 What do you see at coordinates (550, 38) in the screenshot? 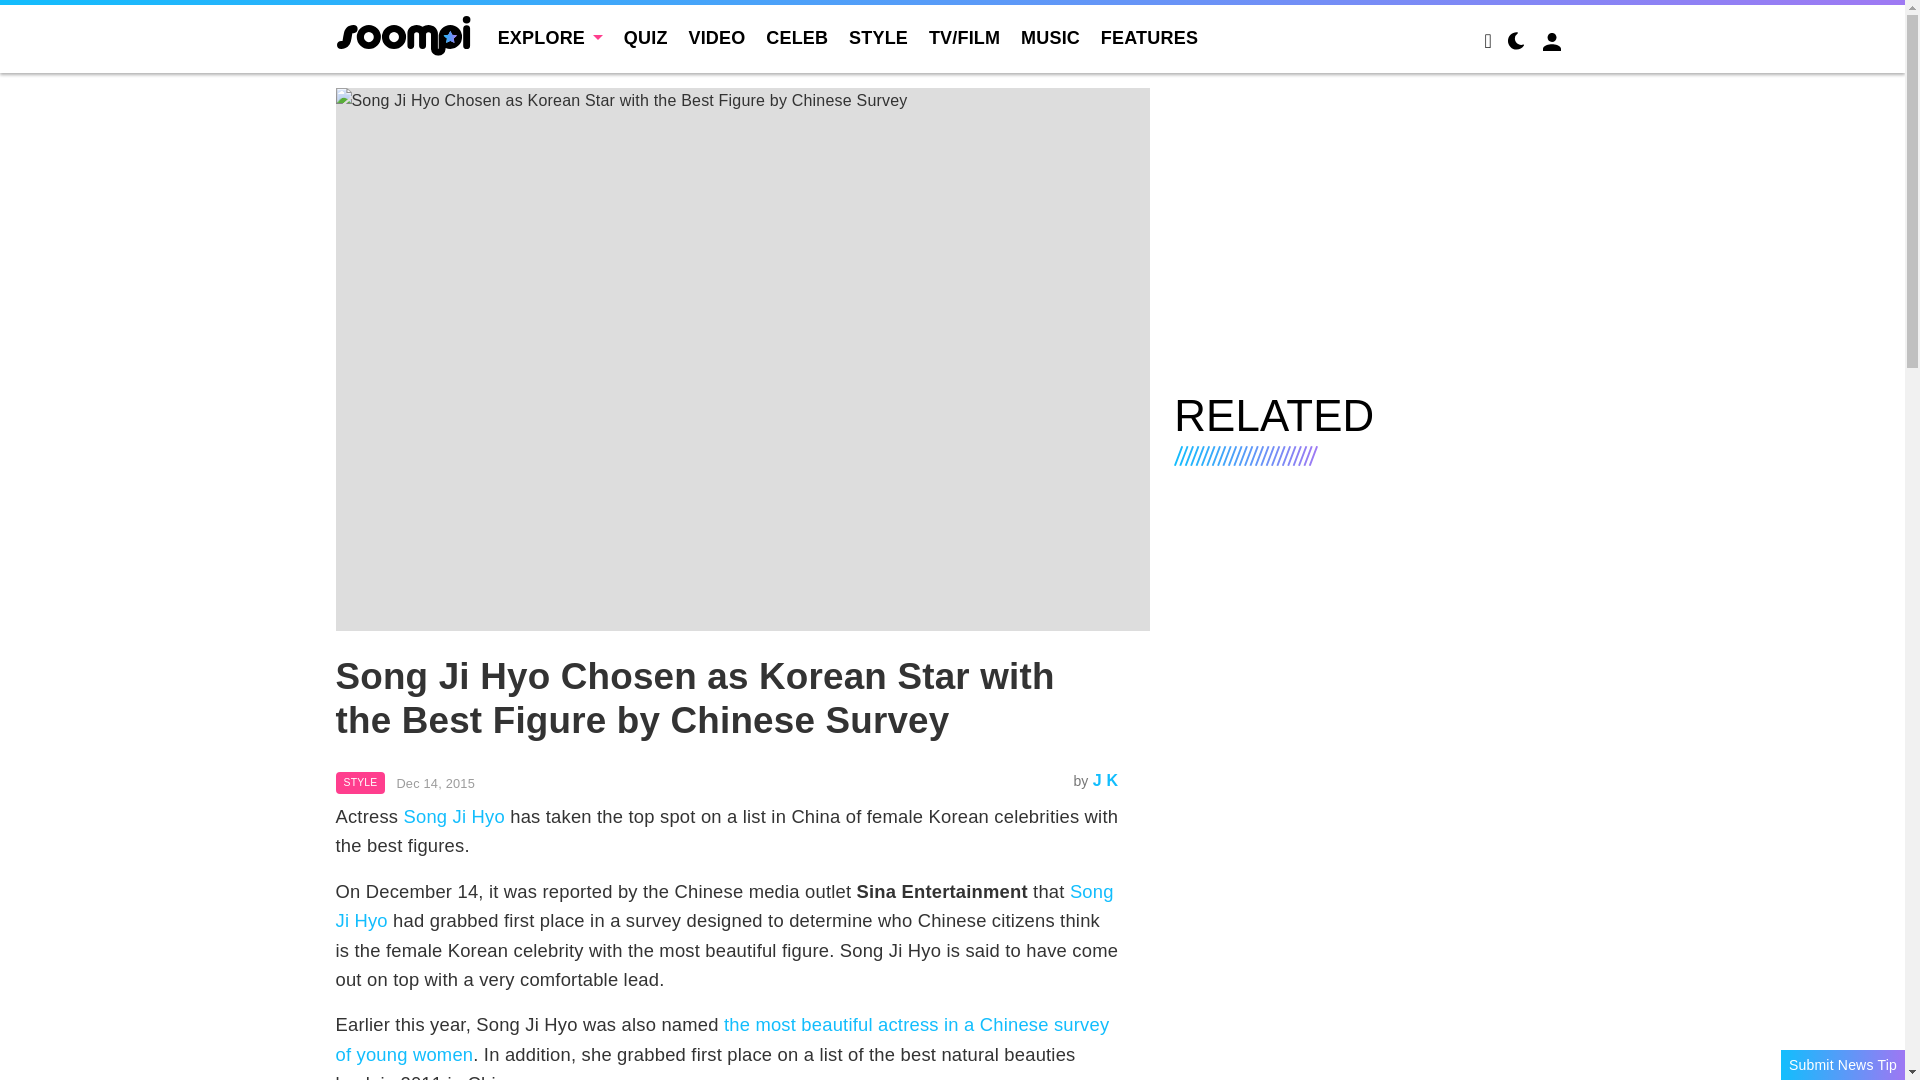
I see `EXPLORE` at bounding box center [550, 38].